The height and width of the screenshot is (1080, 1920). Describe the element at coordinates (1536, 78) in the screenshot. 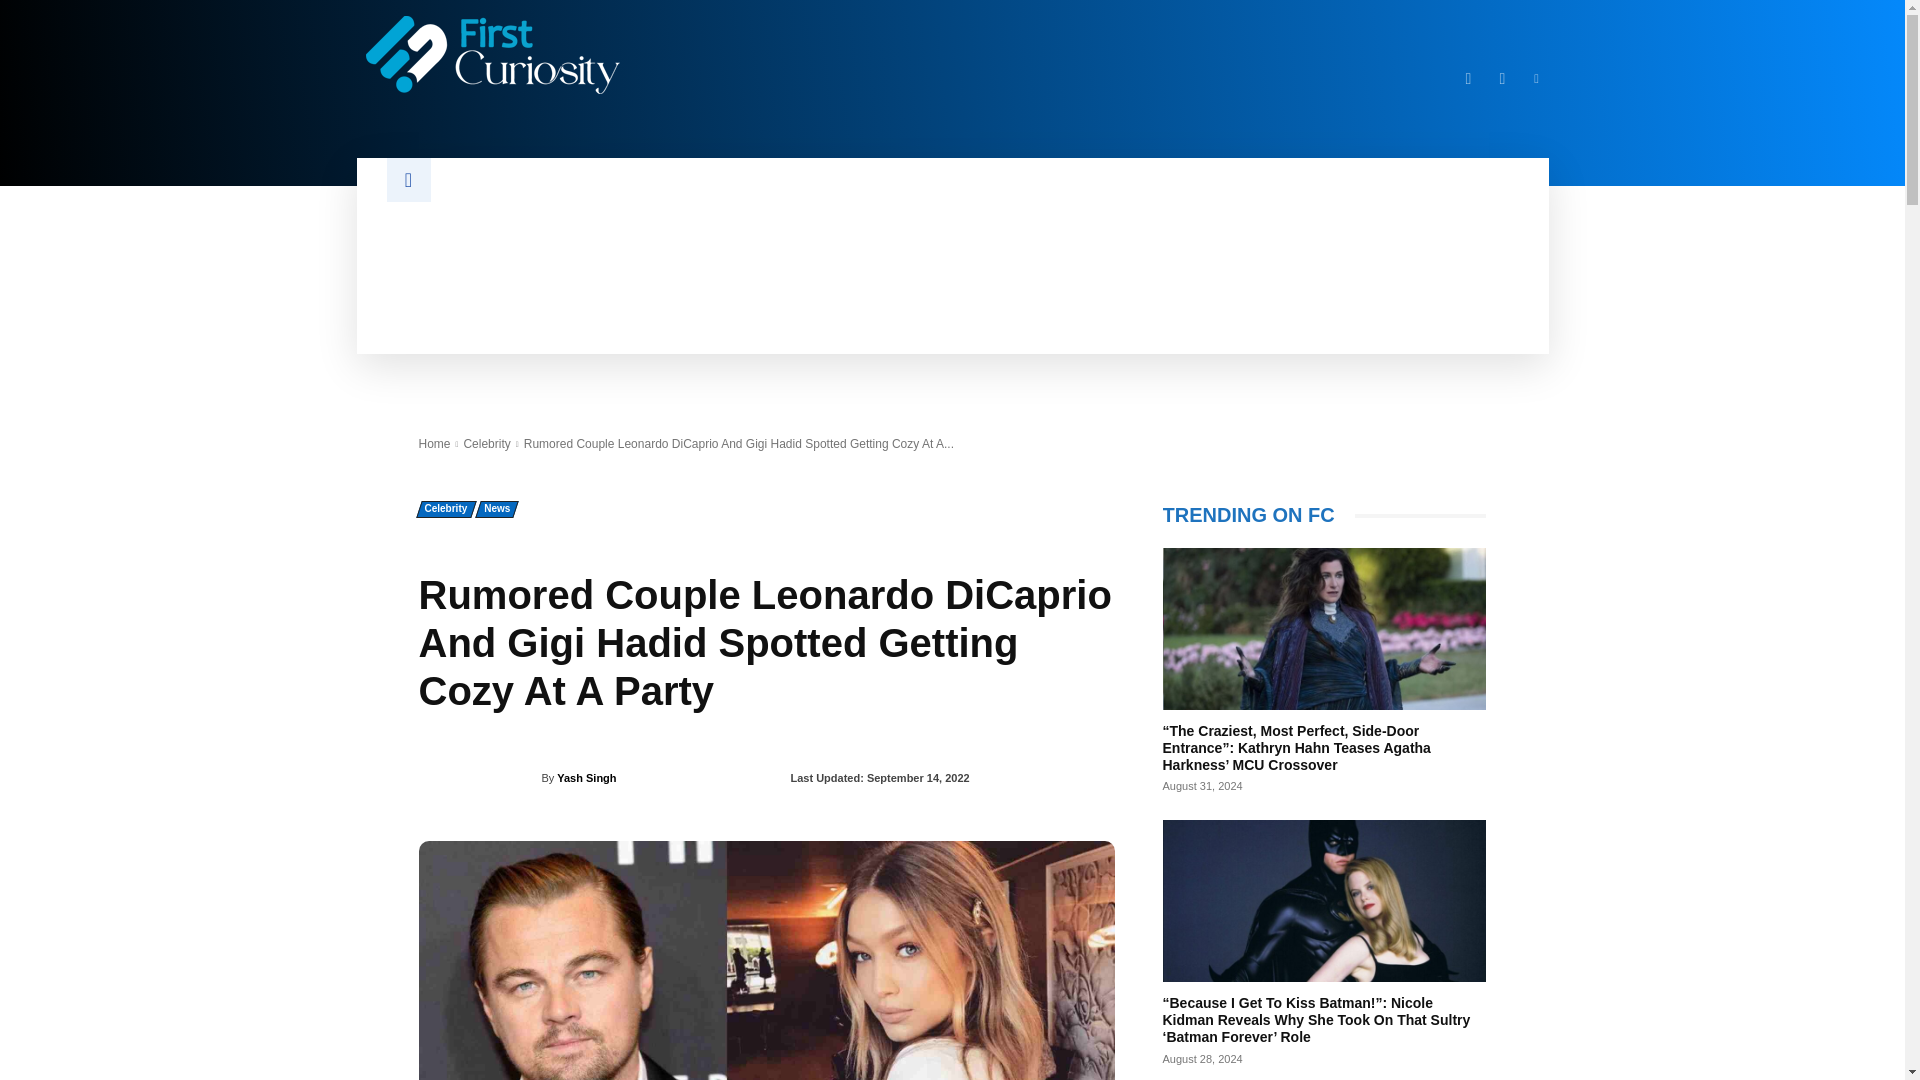

I see `Linkedin` at that location.